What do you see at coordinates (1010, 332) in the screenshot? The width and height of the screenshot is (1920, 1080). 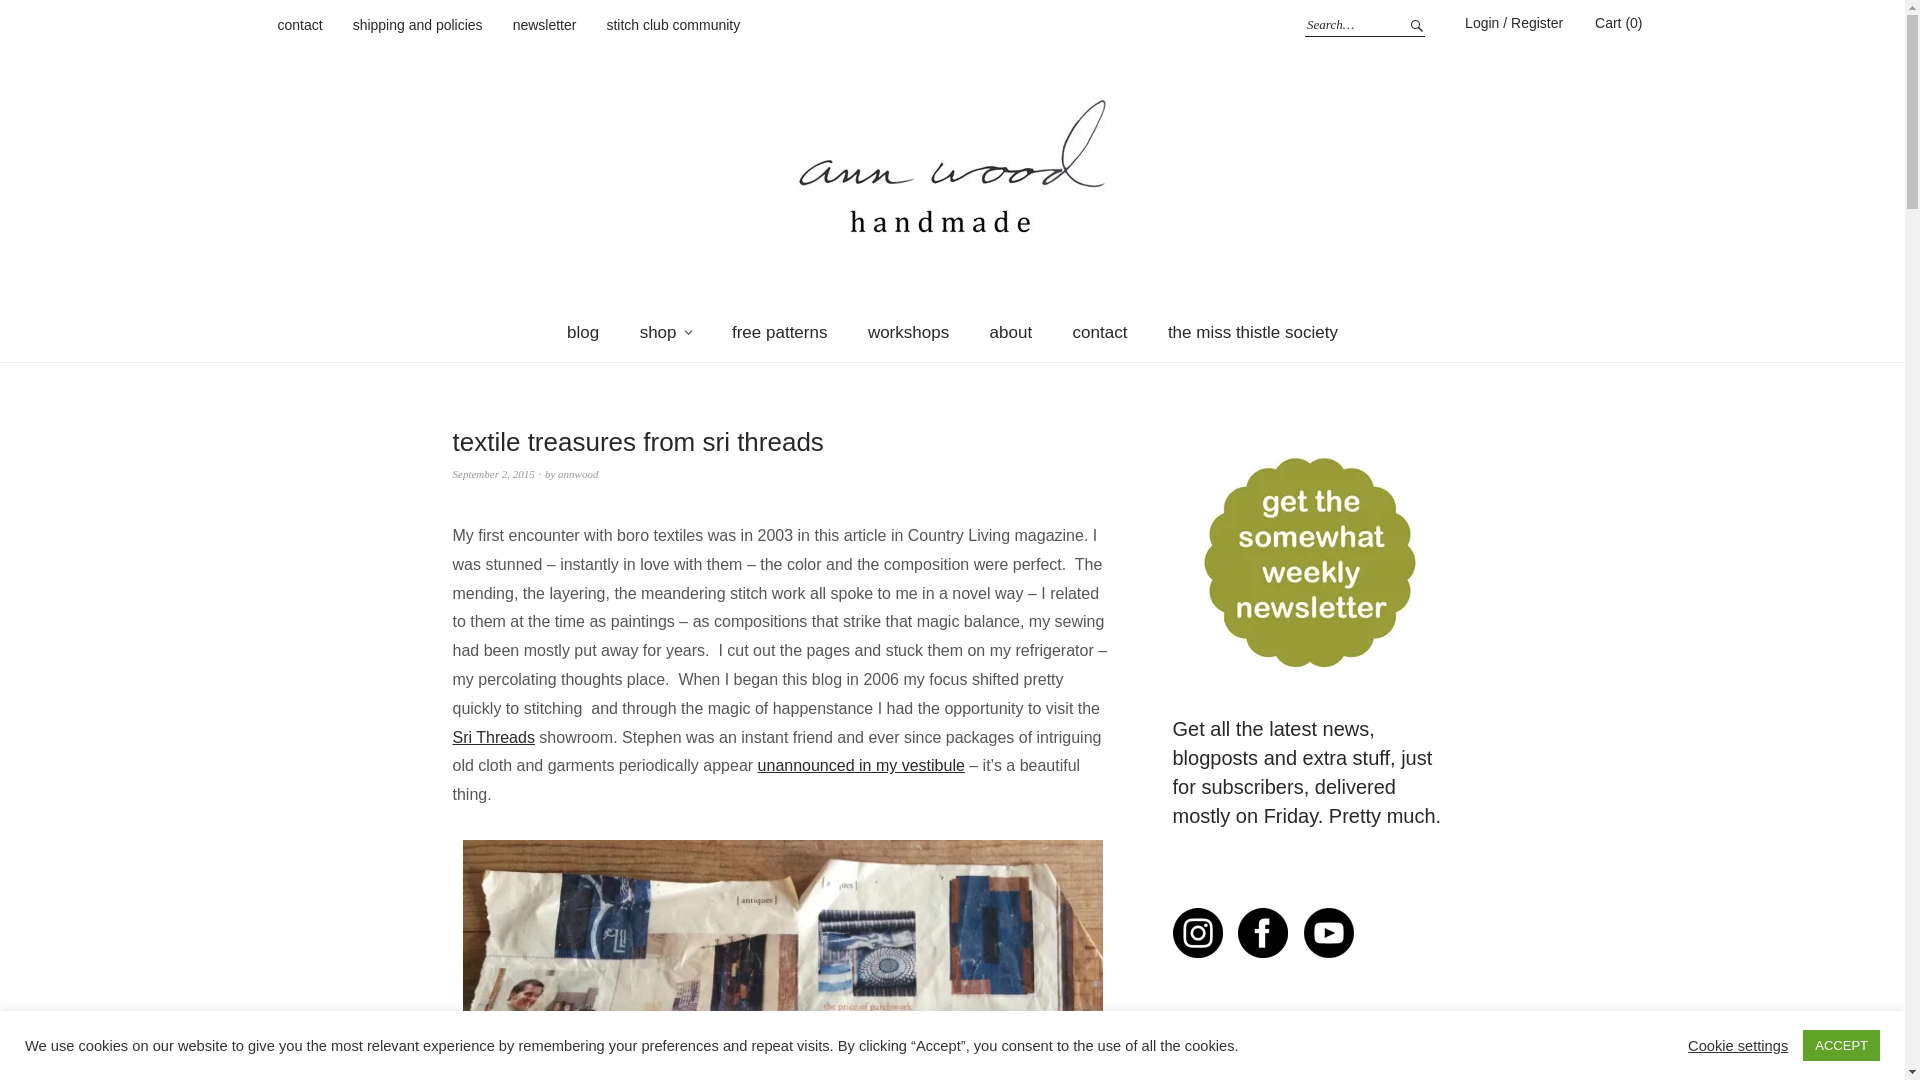 I see `about` at bounding box center [1010, 332].